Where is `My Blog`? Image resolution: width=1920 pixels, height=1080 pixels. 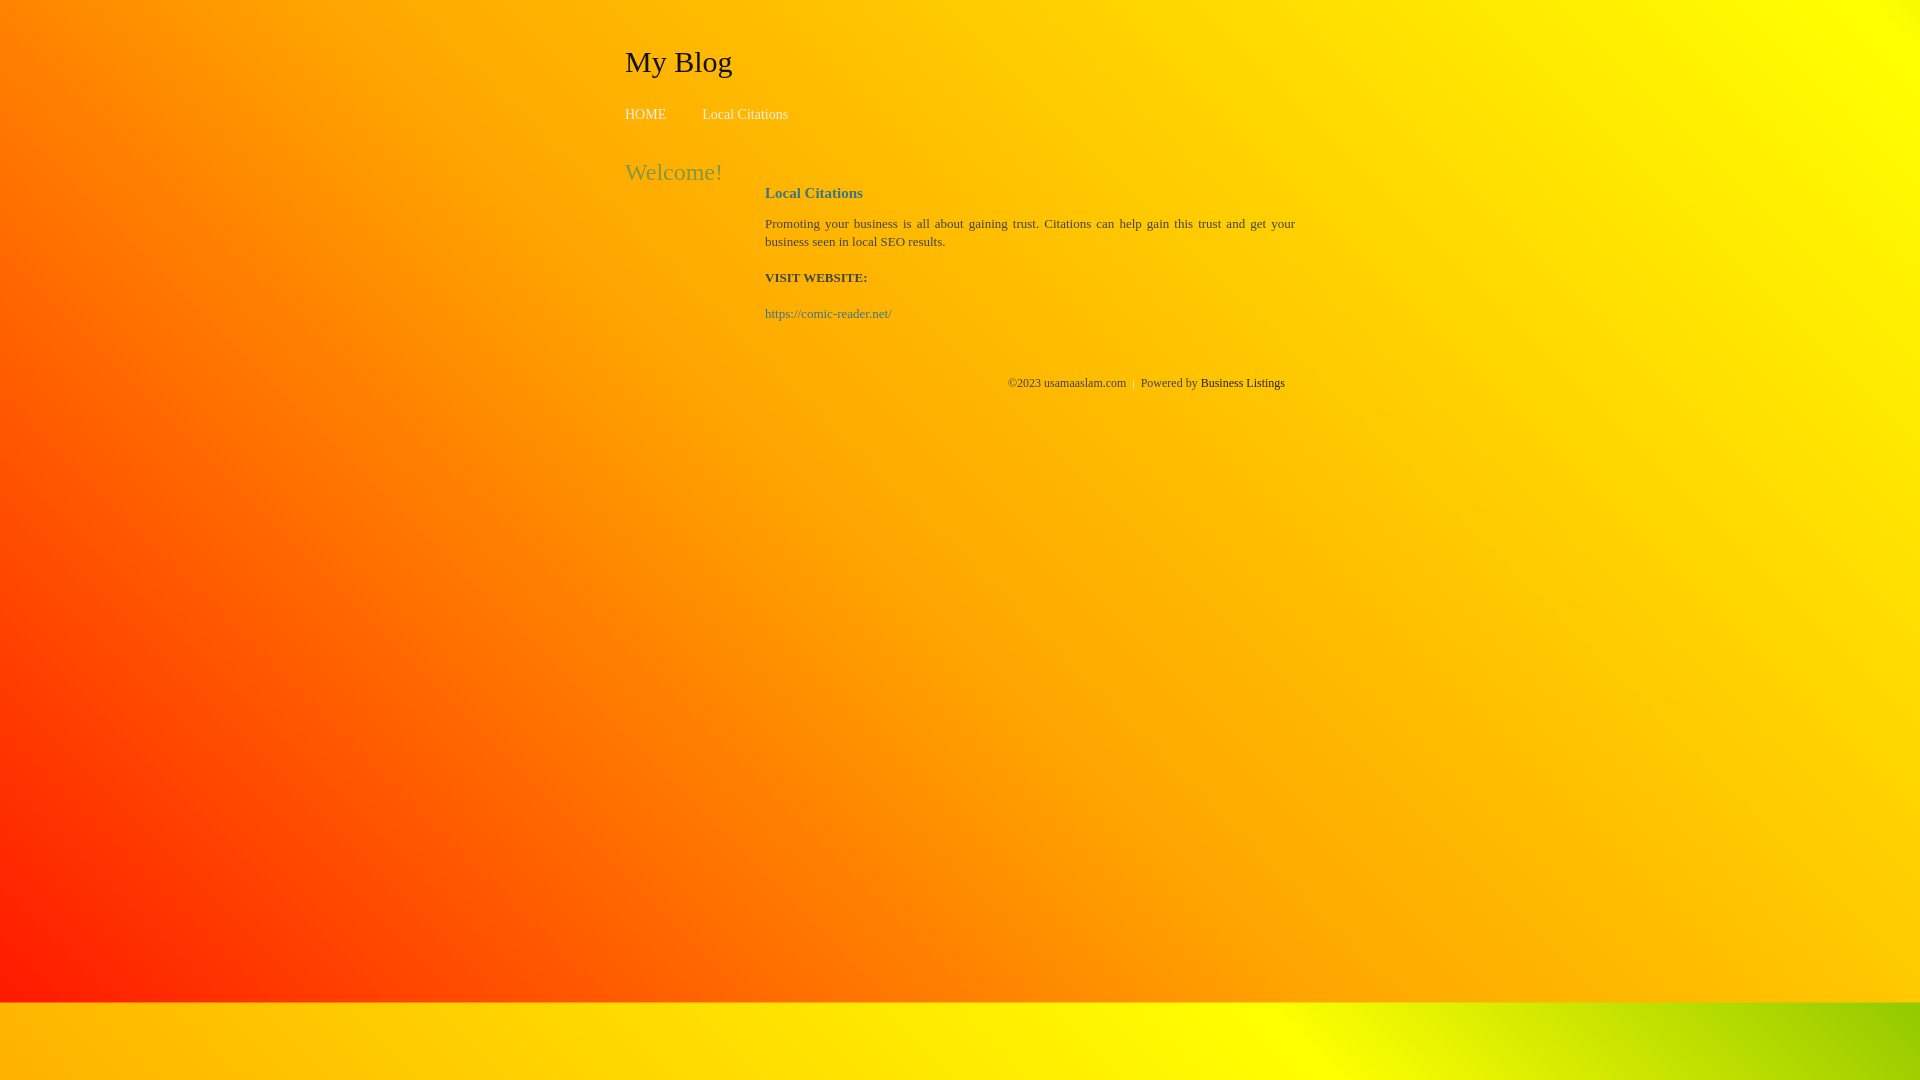
My Blog is located at coordinates (679, 61).